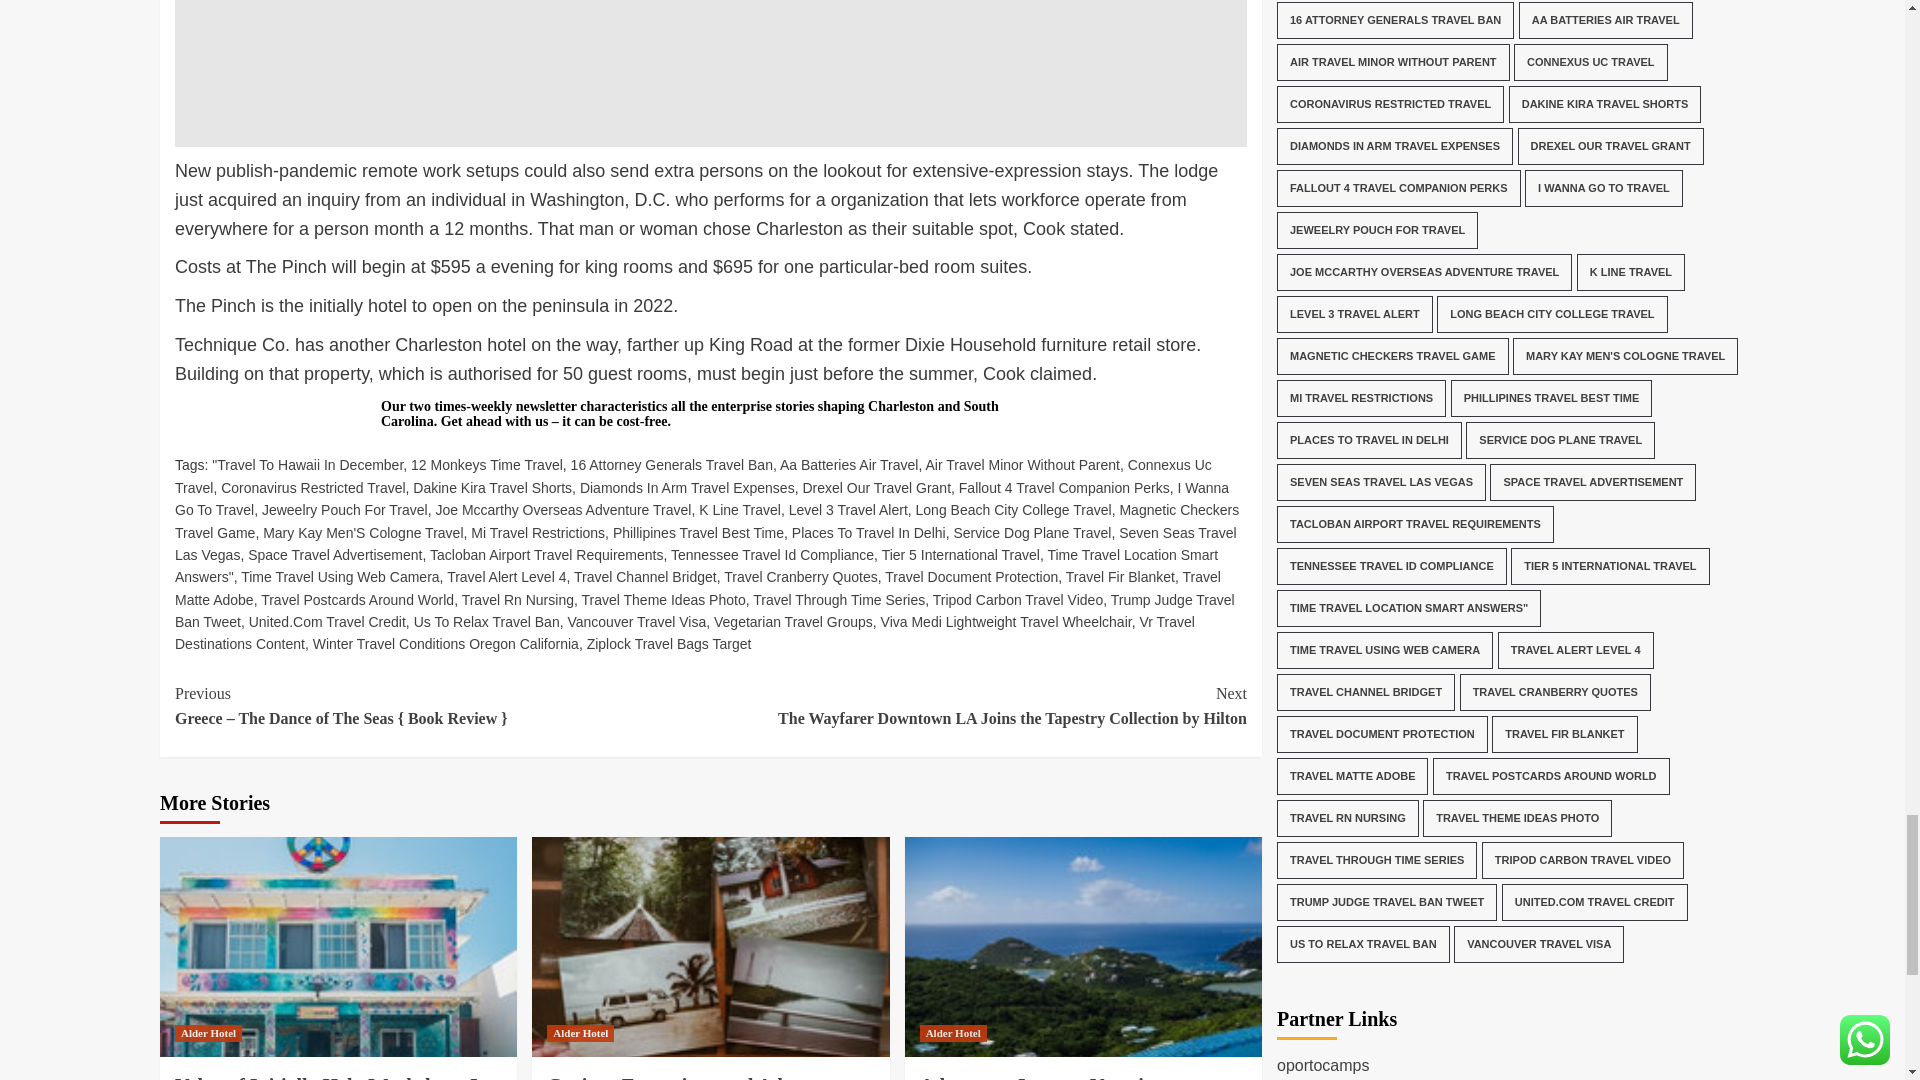 This screenshot has height=1080, width=1920. What do you see at coordinates (686, 487) in the screenshot?
I see `Diamonds In Arm Travel Expenses` at bounding box center [686, 487].